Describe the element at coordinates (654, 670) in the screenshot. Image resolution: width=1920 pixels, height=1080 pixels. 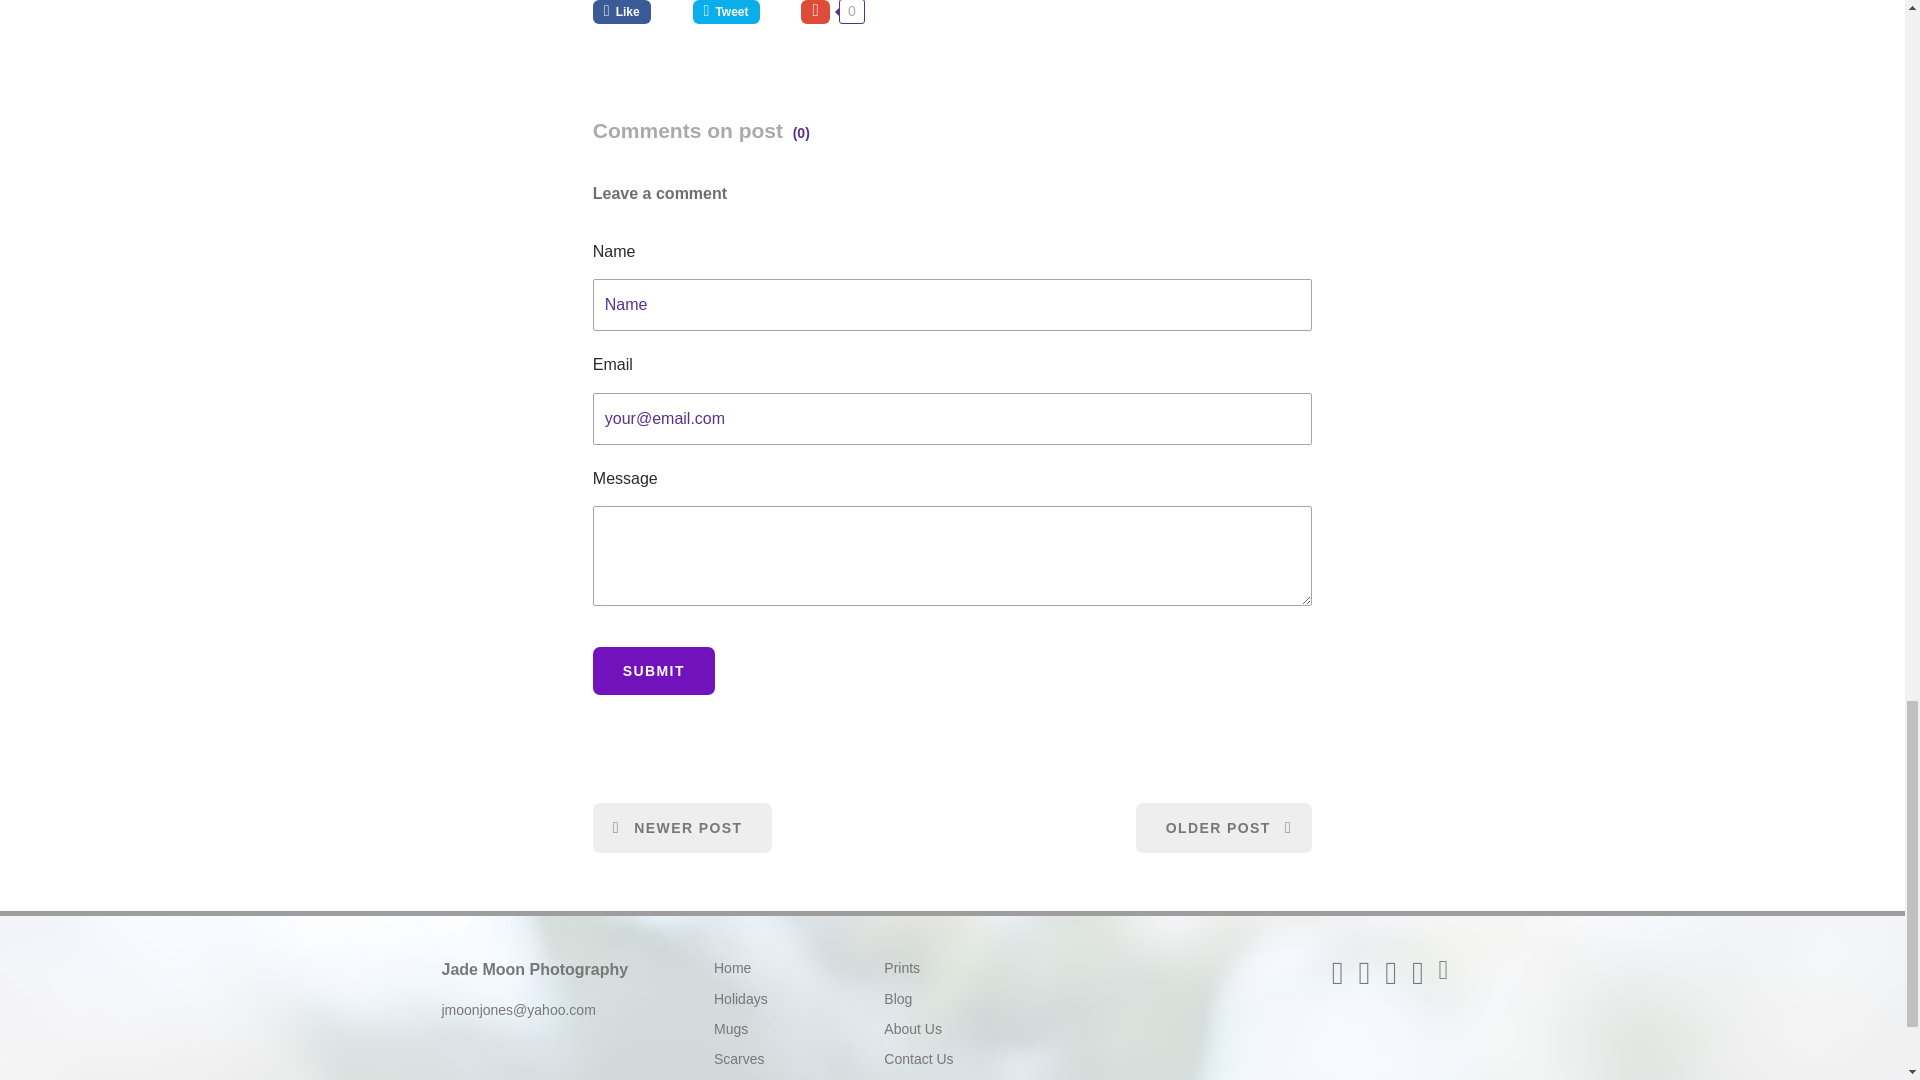
I see `Submit` at that location.